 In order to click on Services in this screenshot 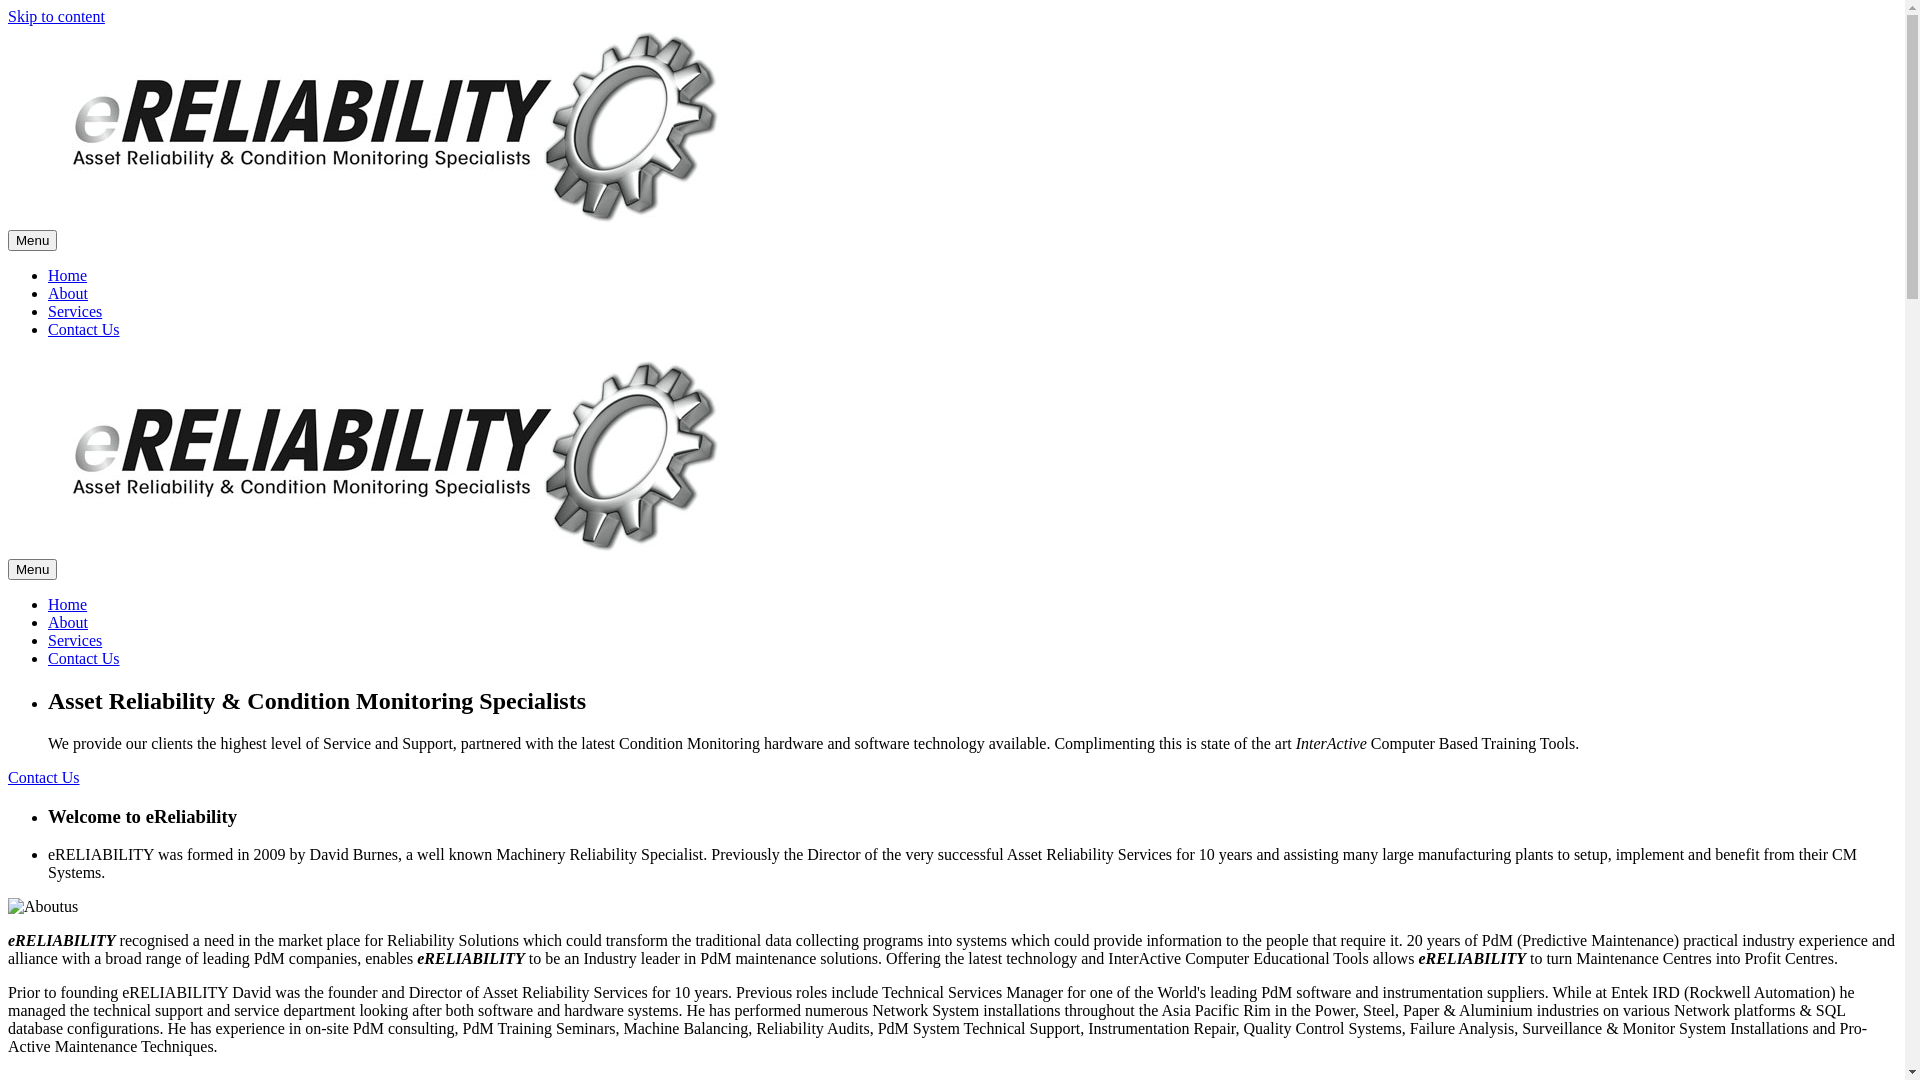, I will do `click(75, 640)`.